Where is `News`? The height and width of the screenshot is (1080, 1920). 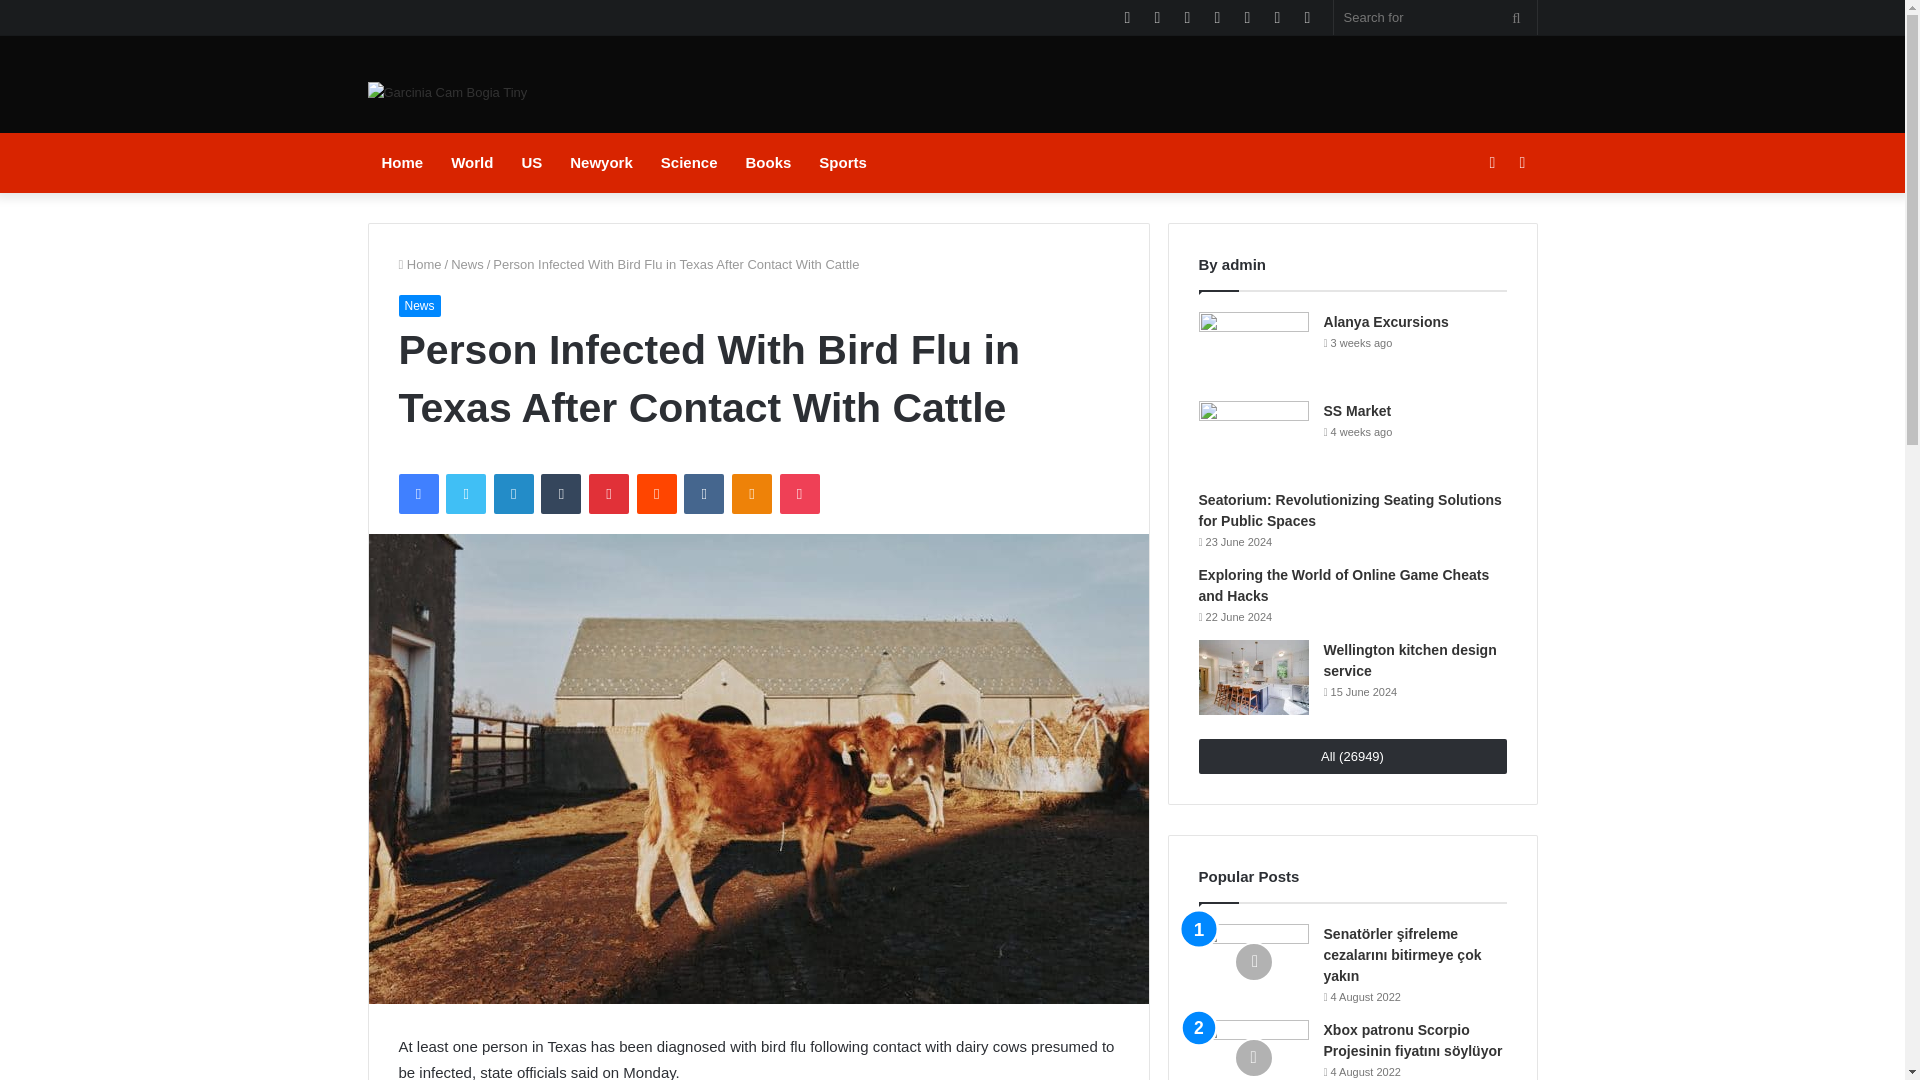 News is located at coordinates (467, 264).